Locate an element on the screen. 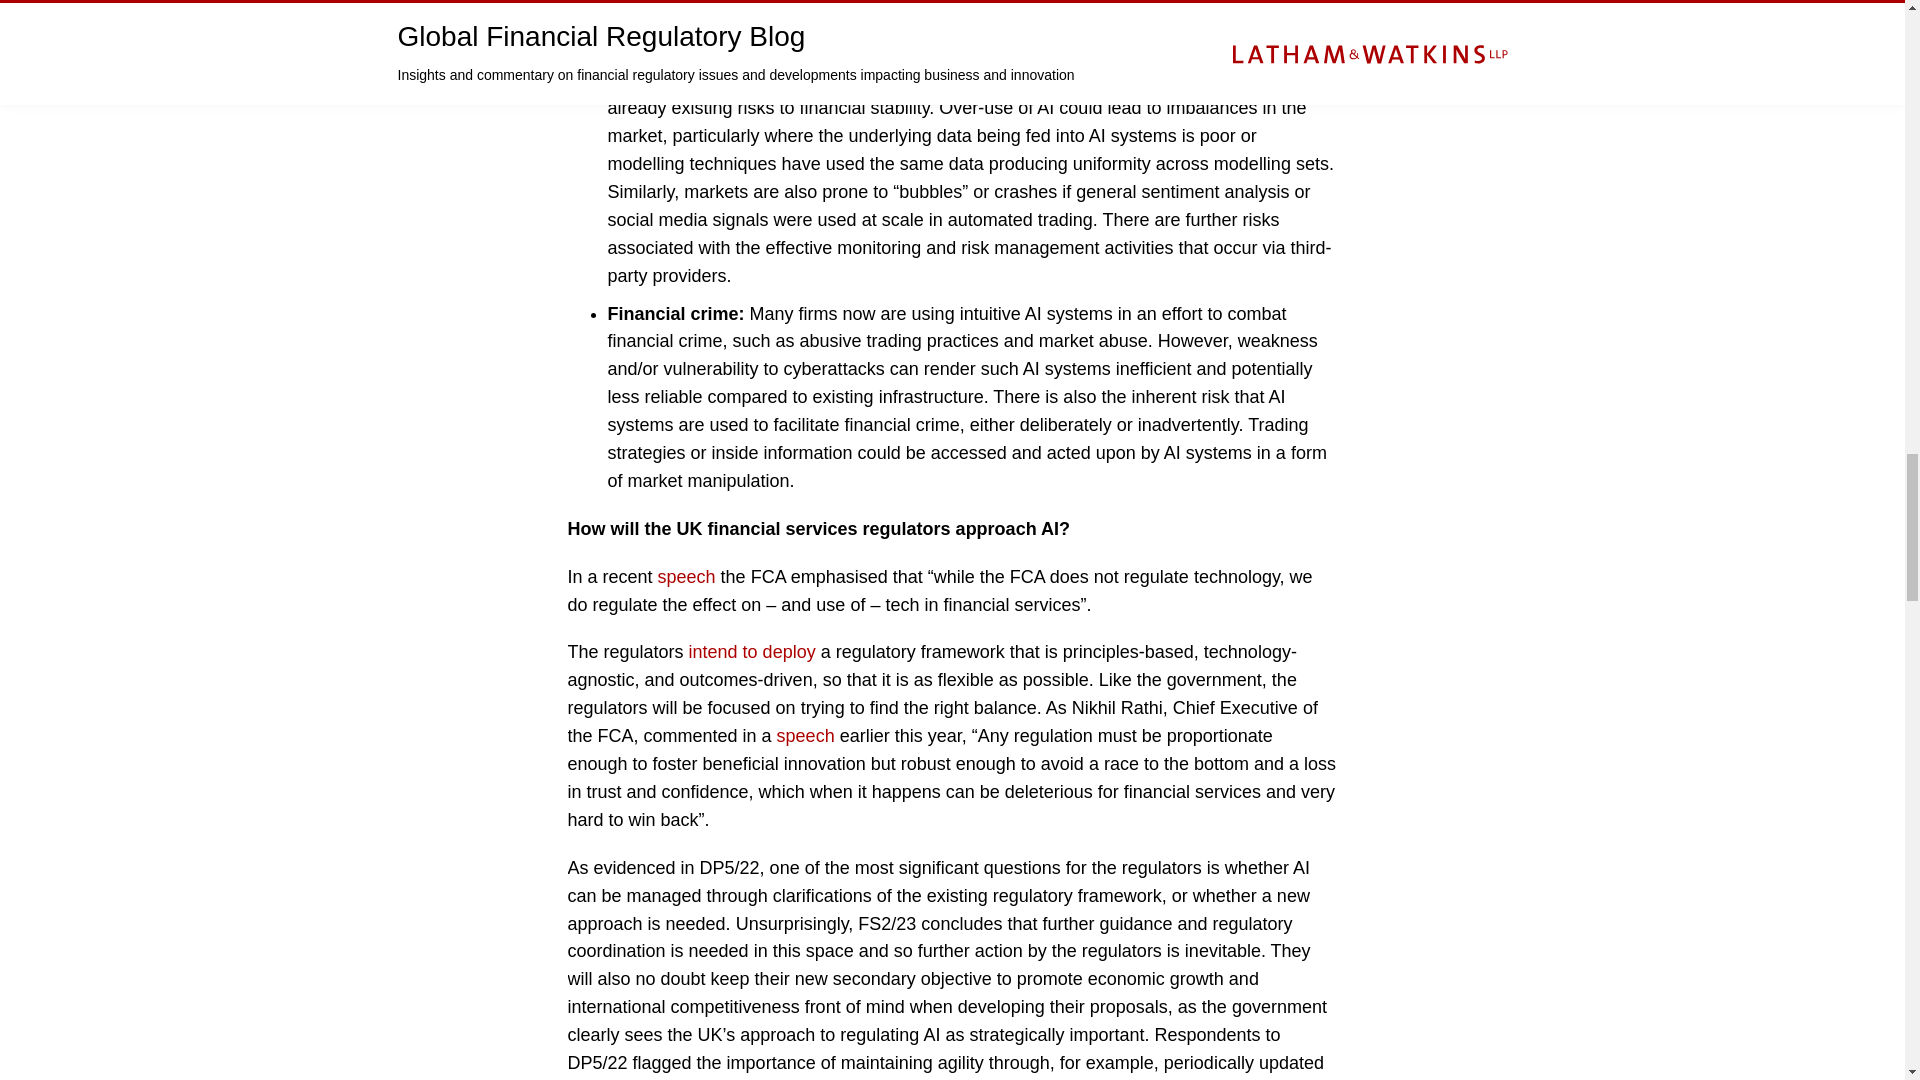  intend to deploy is located at coordinates (752, 652).